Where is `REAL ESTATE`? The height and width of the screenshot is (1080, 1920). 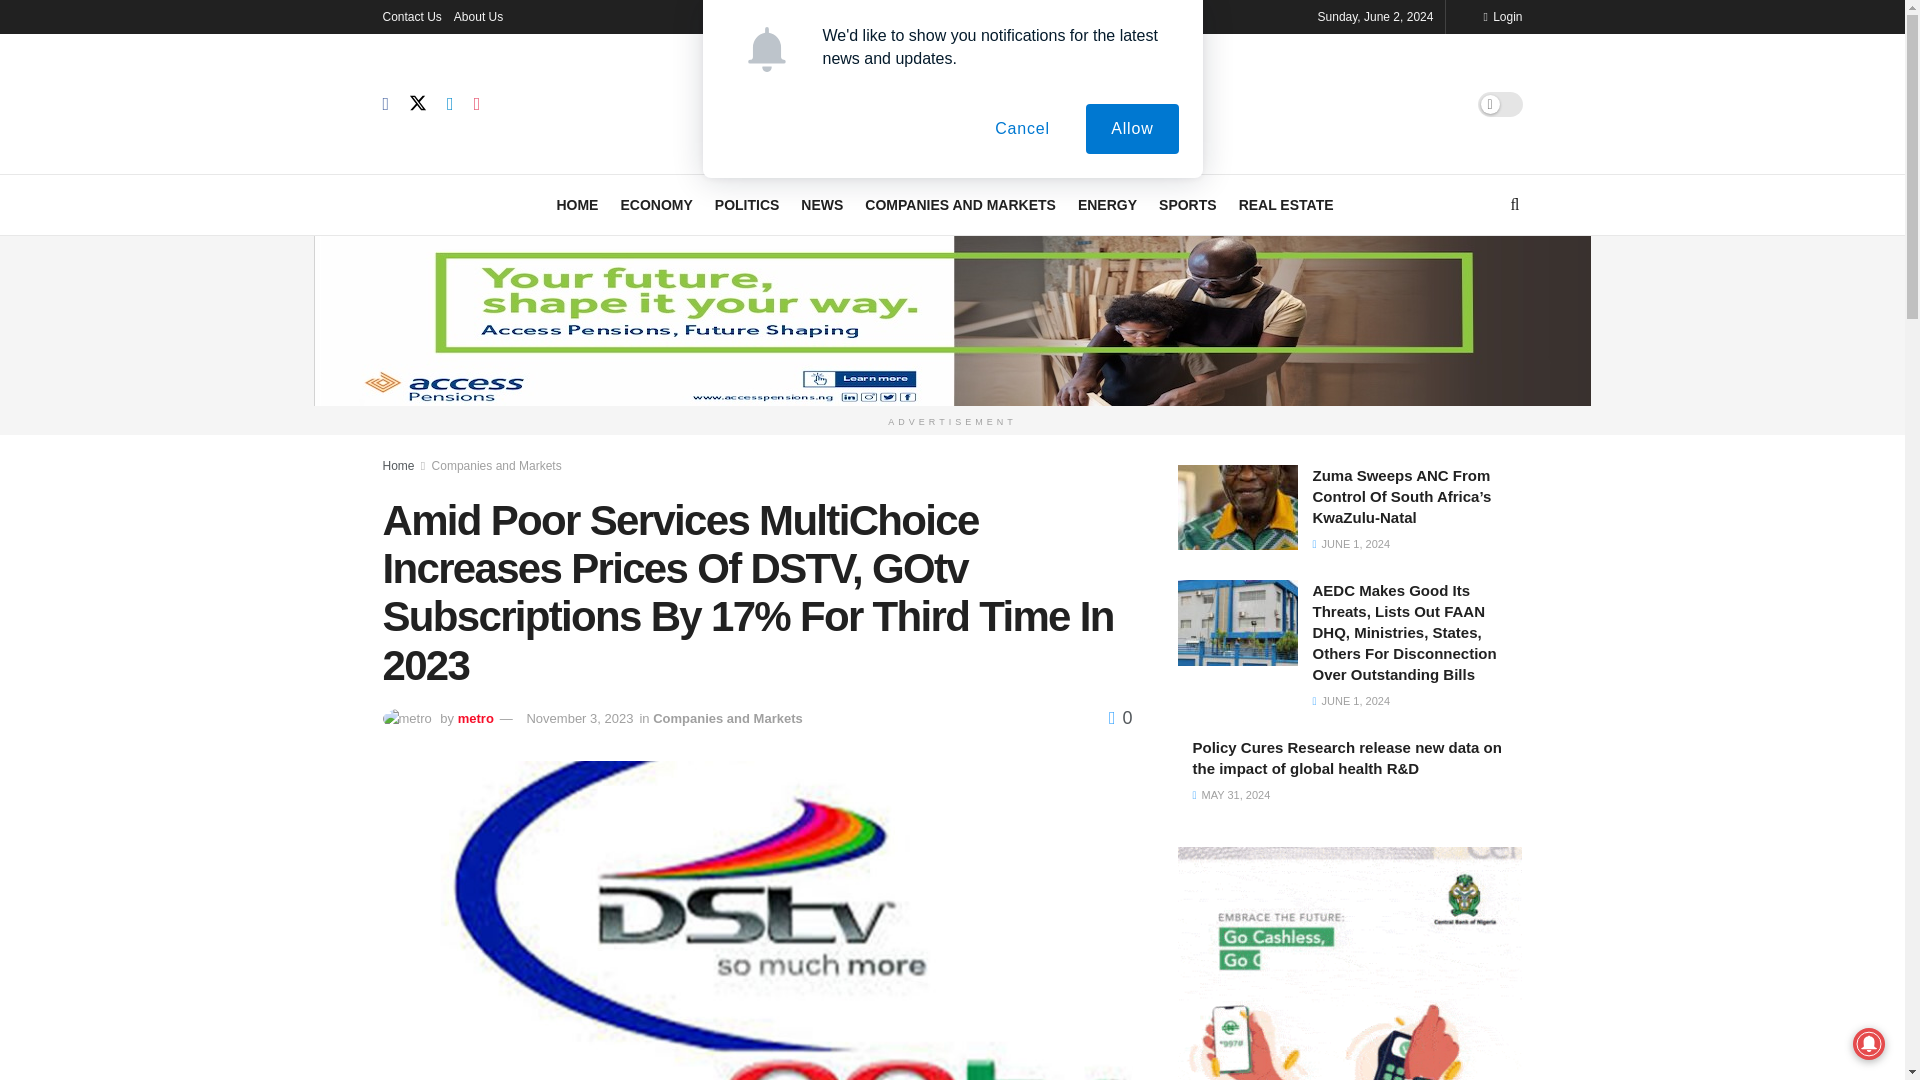
REAL ESTATE is located at coordinates (1286, 205).